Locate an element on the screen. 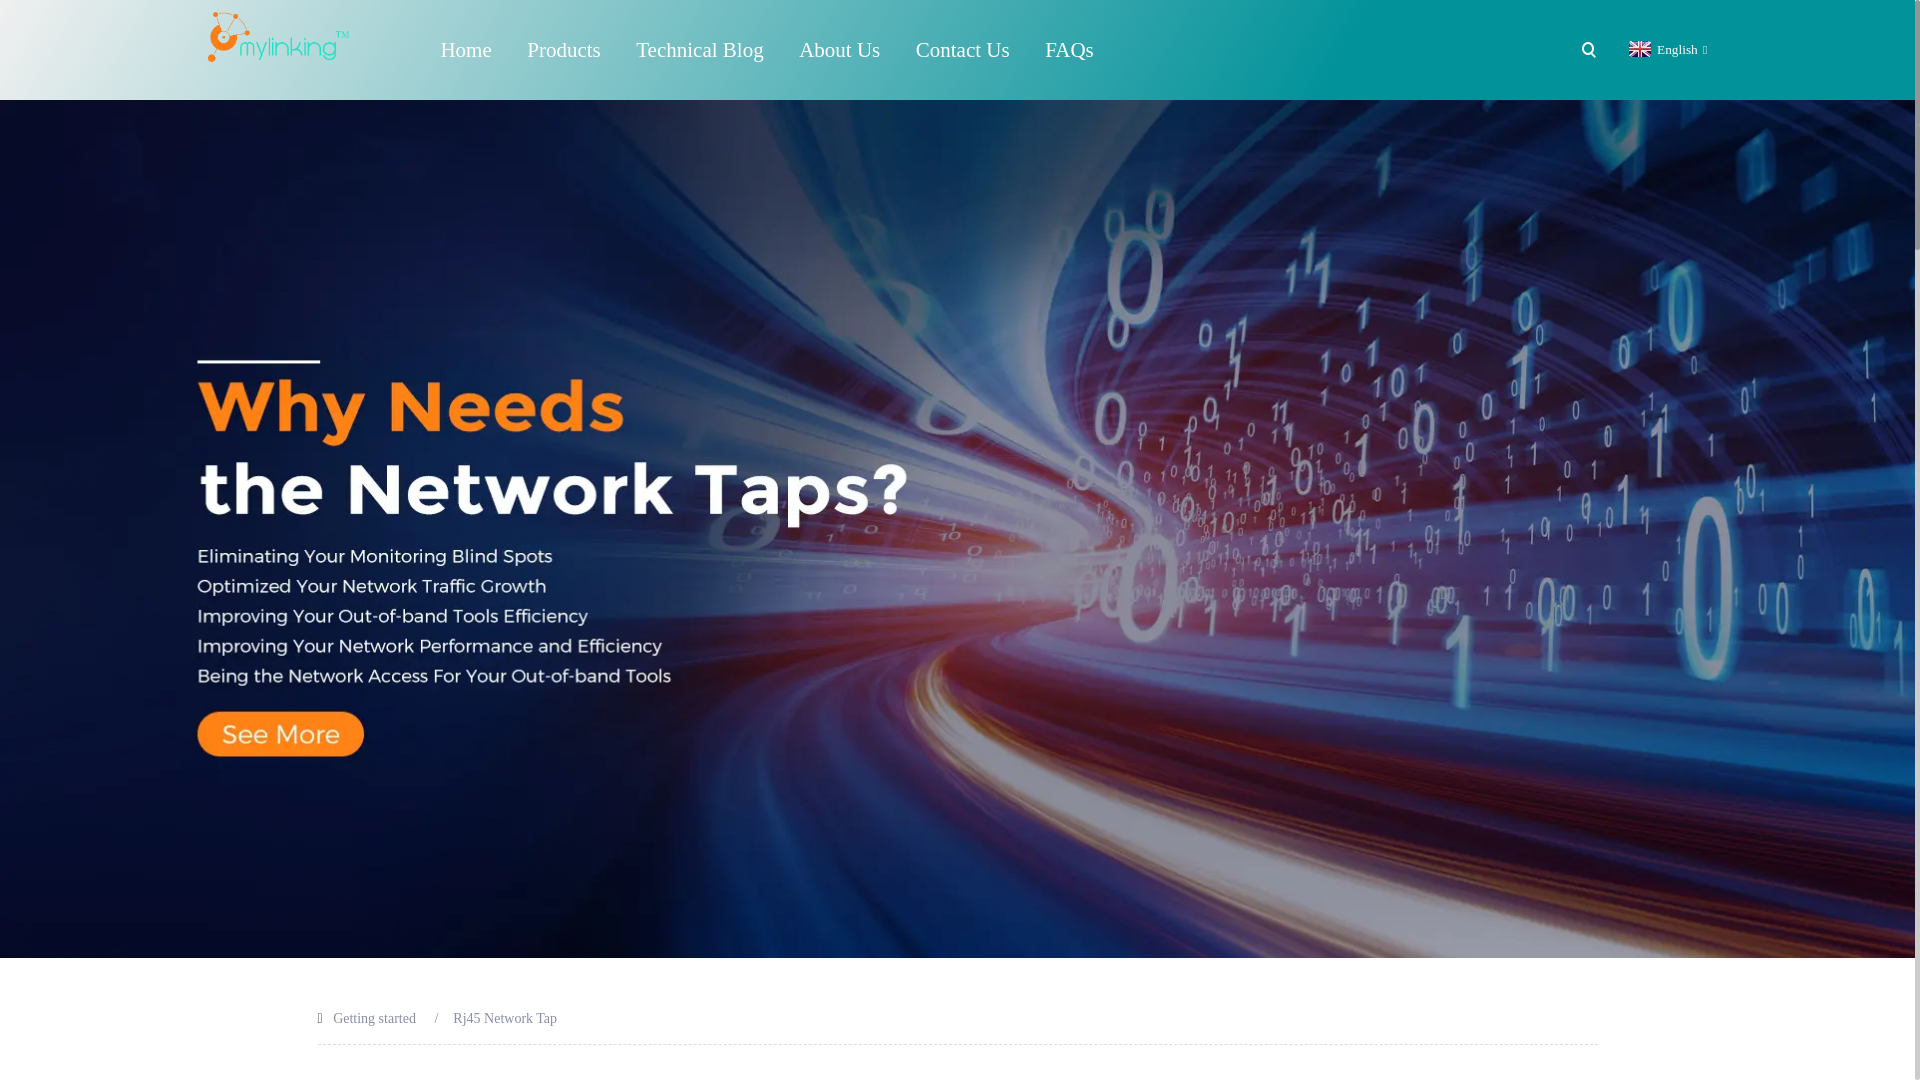 This screenshot has width=1920, height=1080. Products is located at coordinates (563, 50).